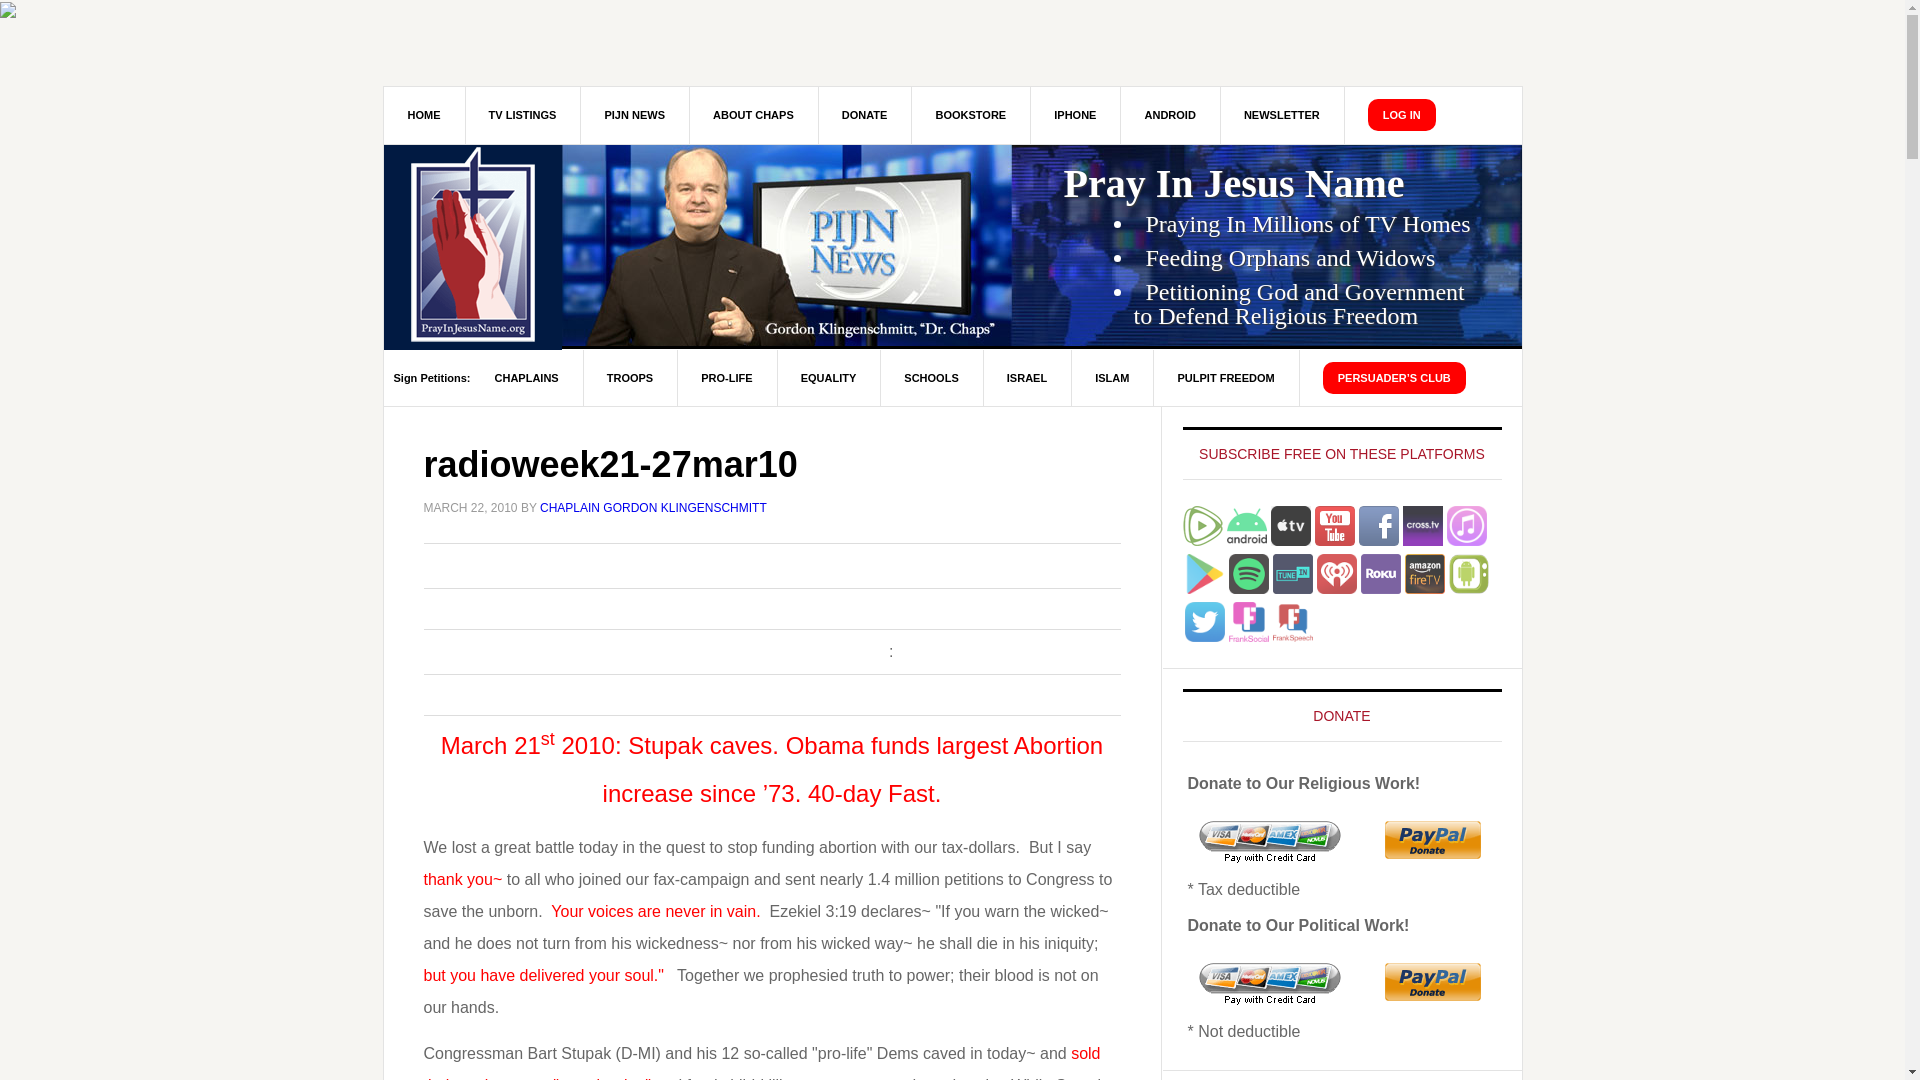  I want to click on TV LISTINGS, so click(522, 115).